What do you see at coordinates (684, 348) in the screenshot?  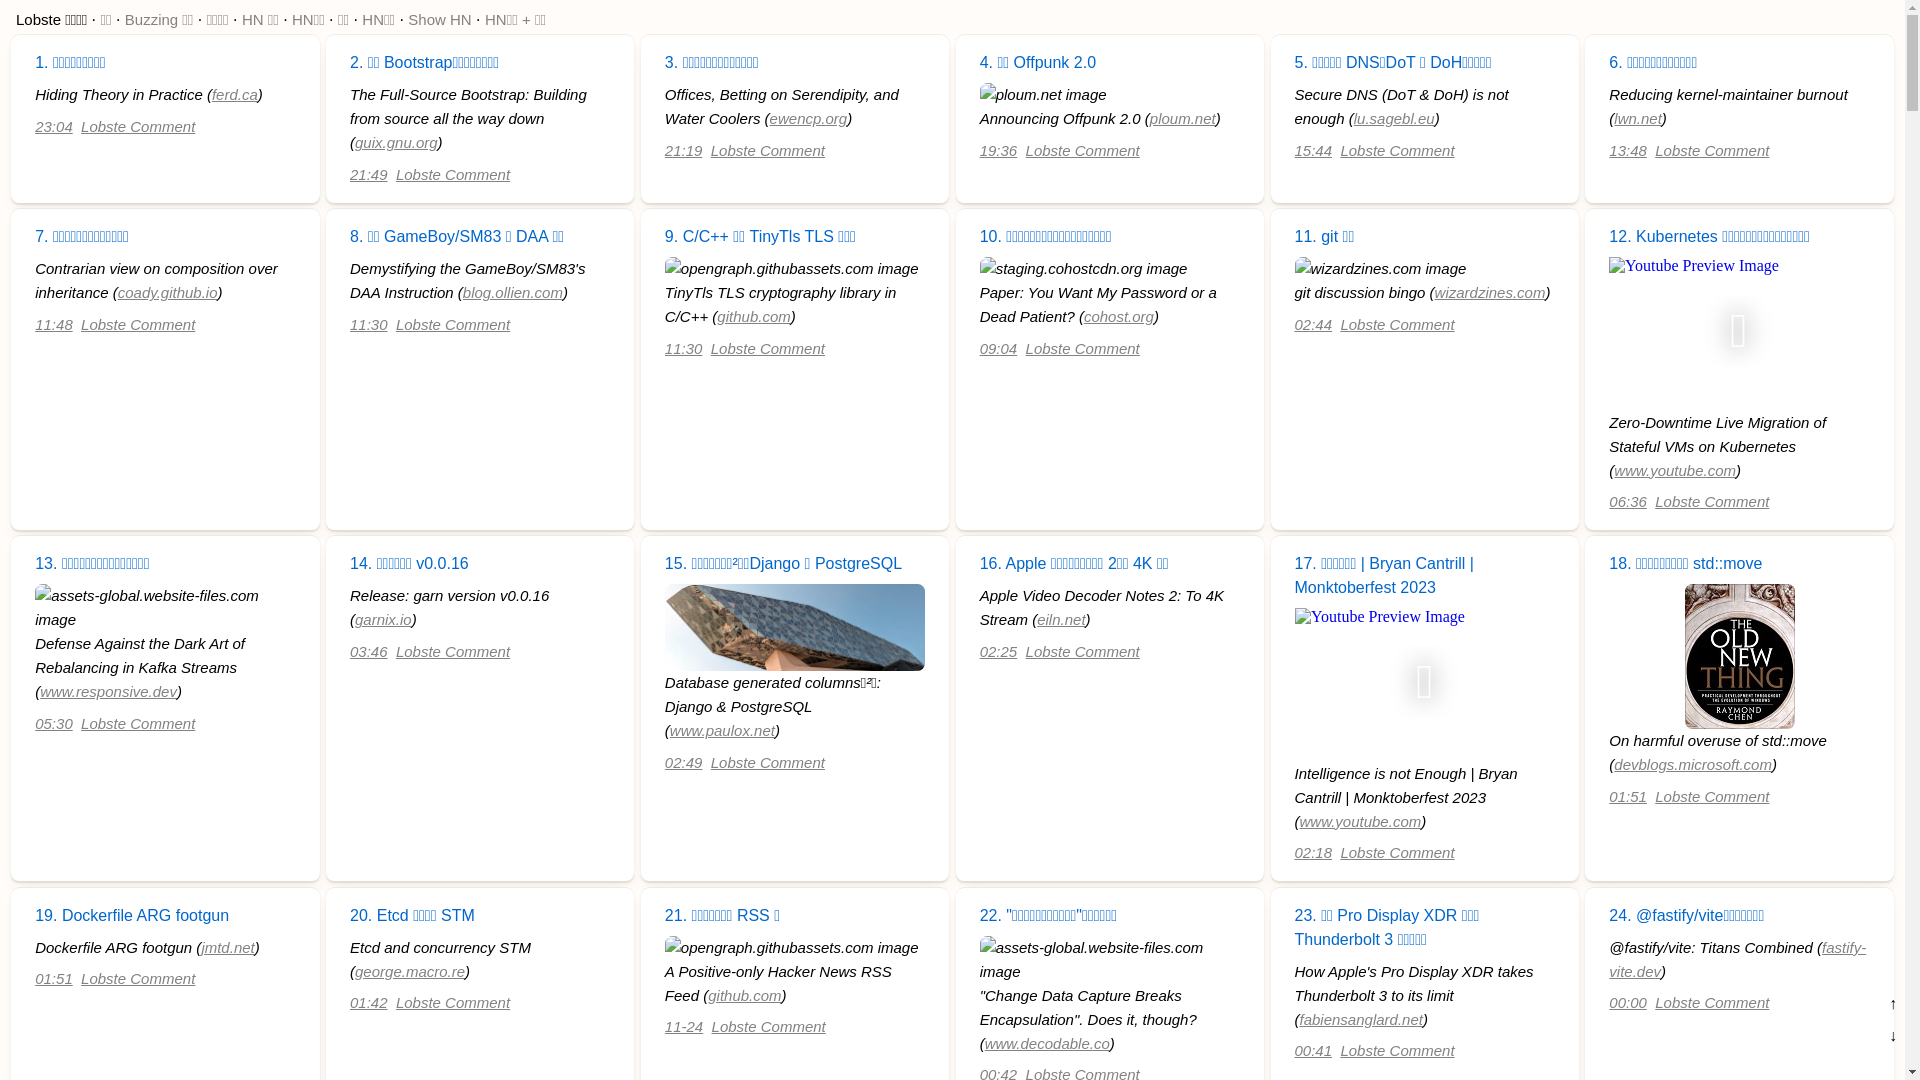 I see `11:30` at bounding box center [684, 348].